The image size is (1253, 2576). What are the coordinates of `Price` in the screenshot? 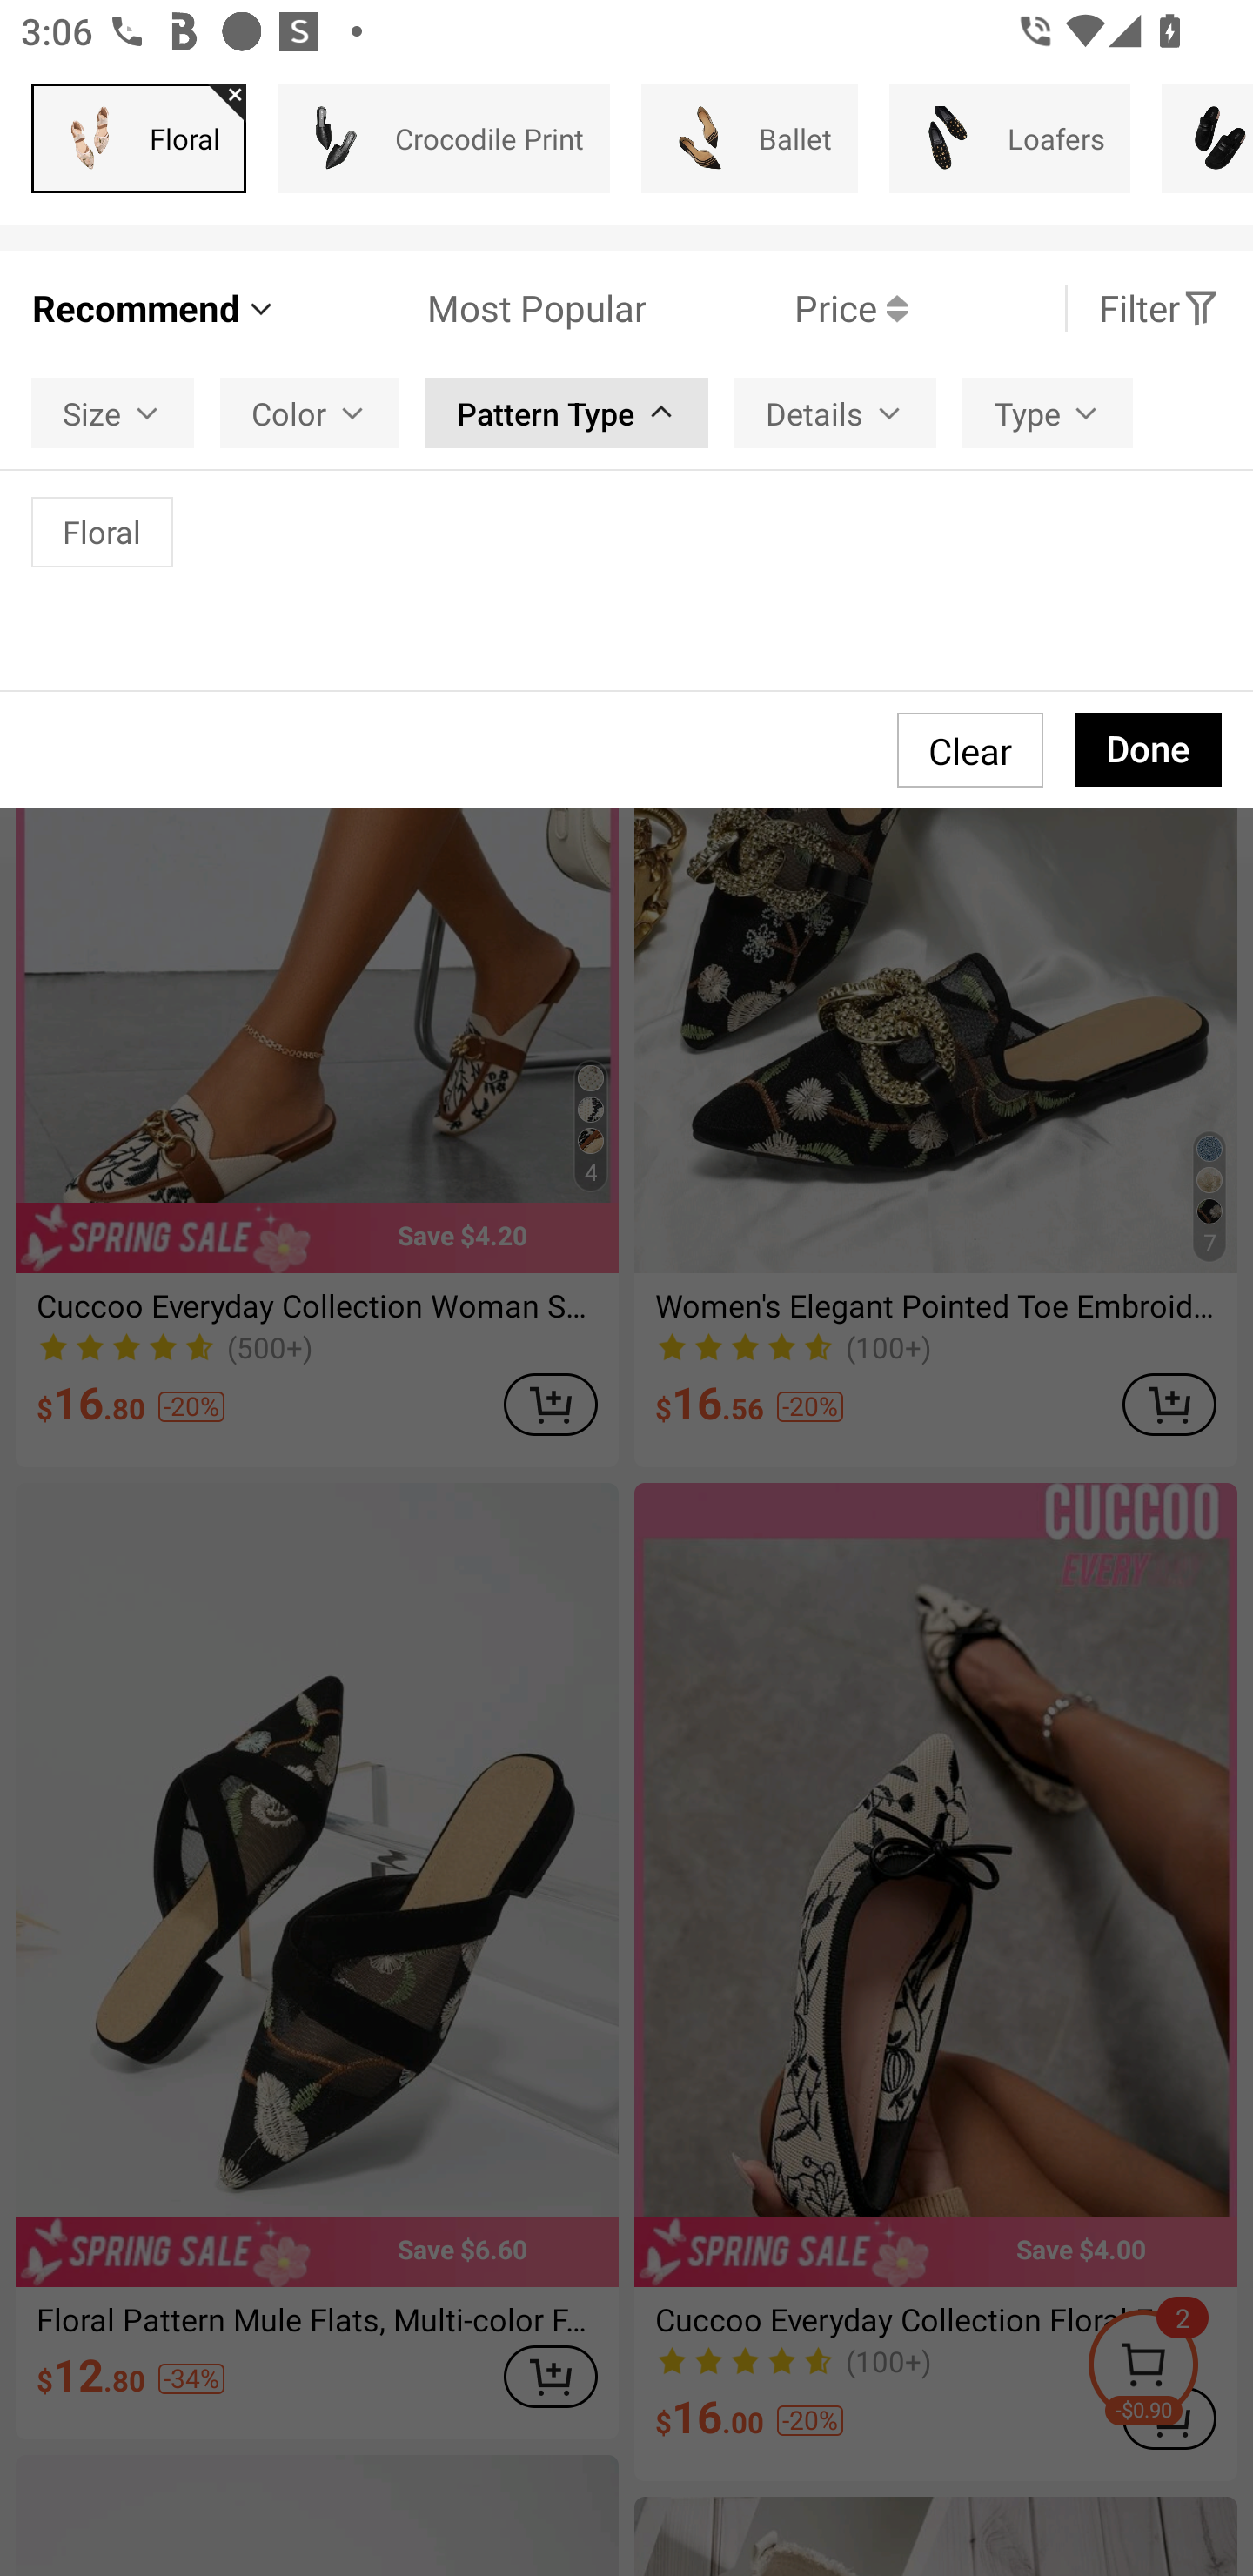 It's located at (776, 308).